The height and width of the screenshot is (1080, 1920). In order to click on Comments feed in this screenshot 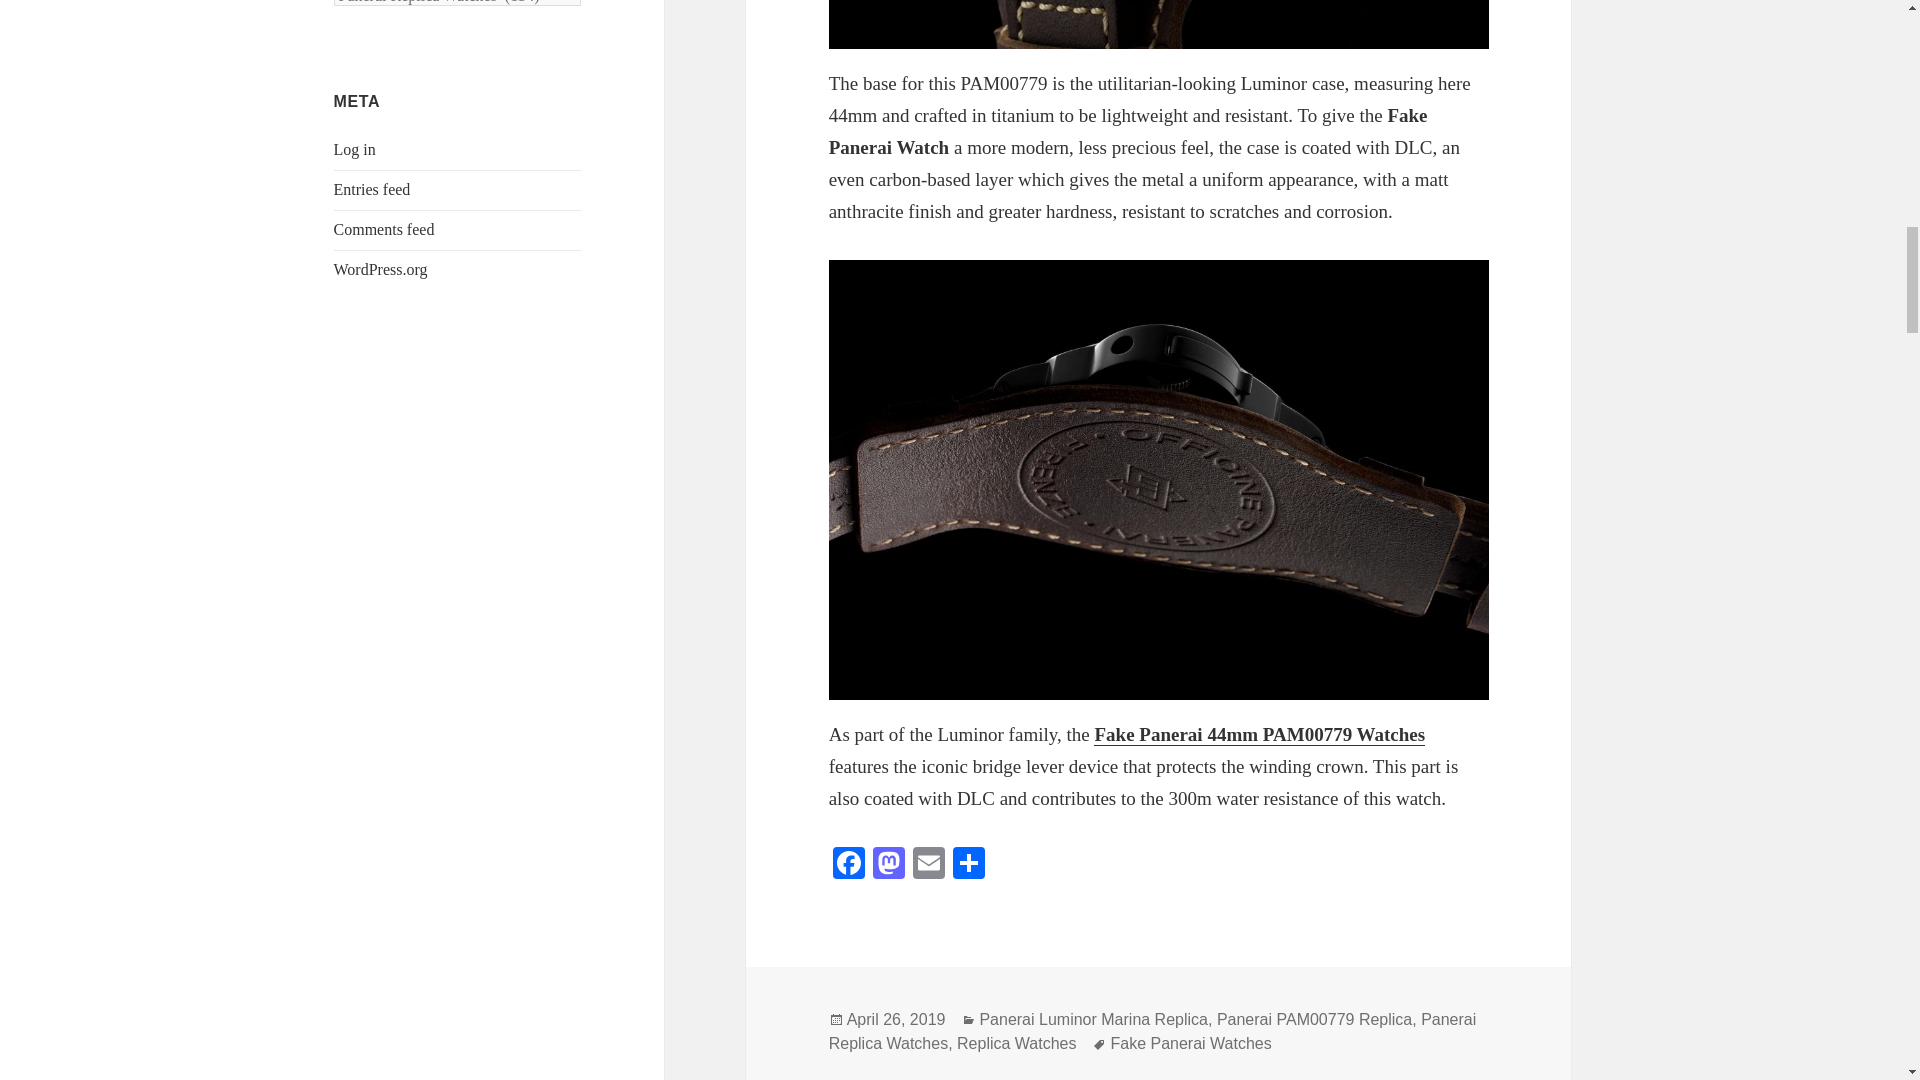, I will do `click(384, 229)`.